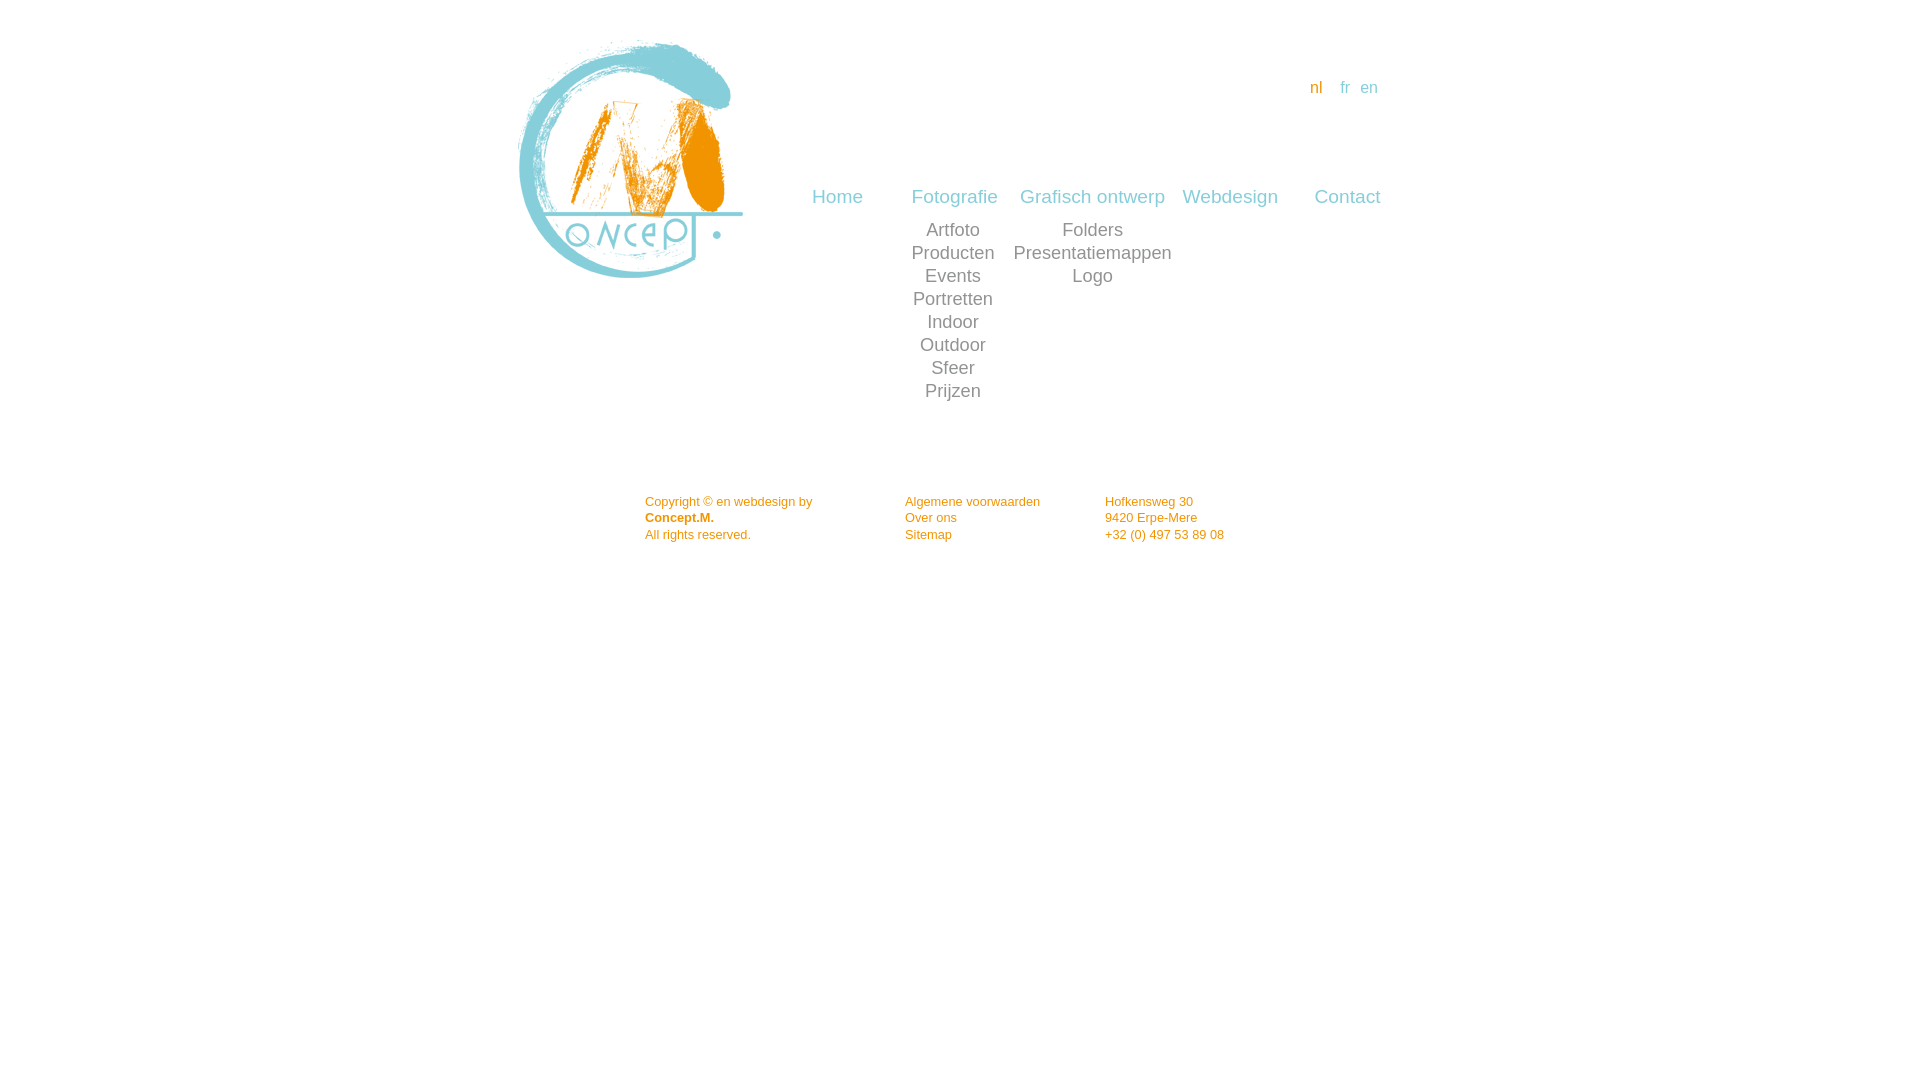 This screenshot has width=1920, height=1080. What do you see at coordinates (954, 196) in the screenshot?
I see `Fotografie` at bounding box center [954, 196].